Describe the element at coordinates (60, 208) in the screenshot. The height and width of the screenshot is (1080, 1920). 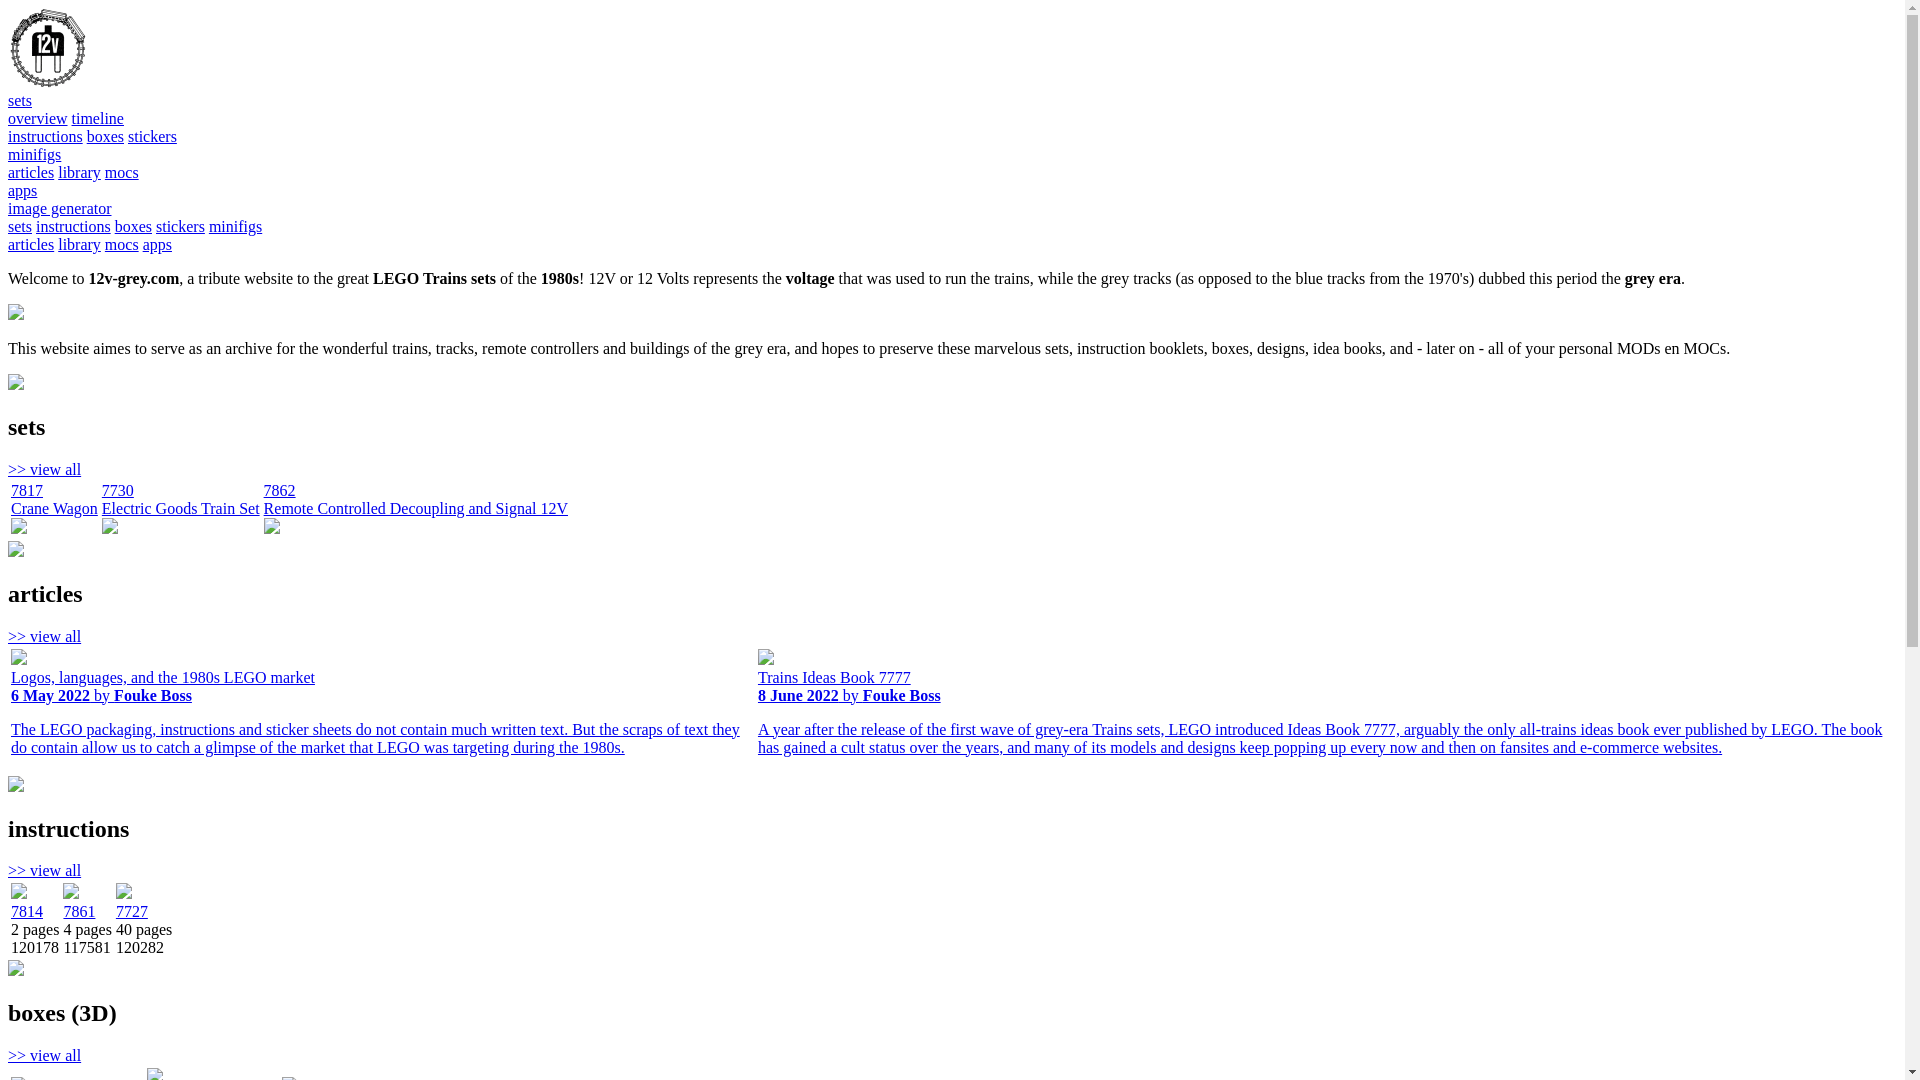
I see `image generator` at that location.